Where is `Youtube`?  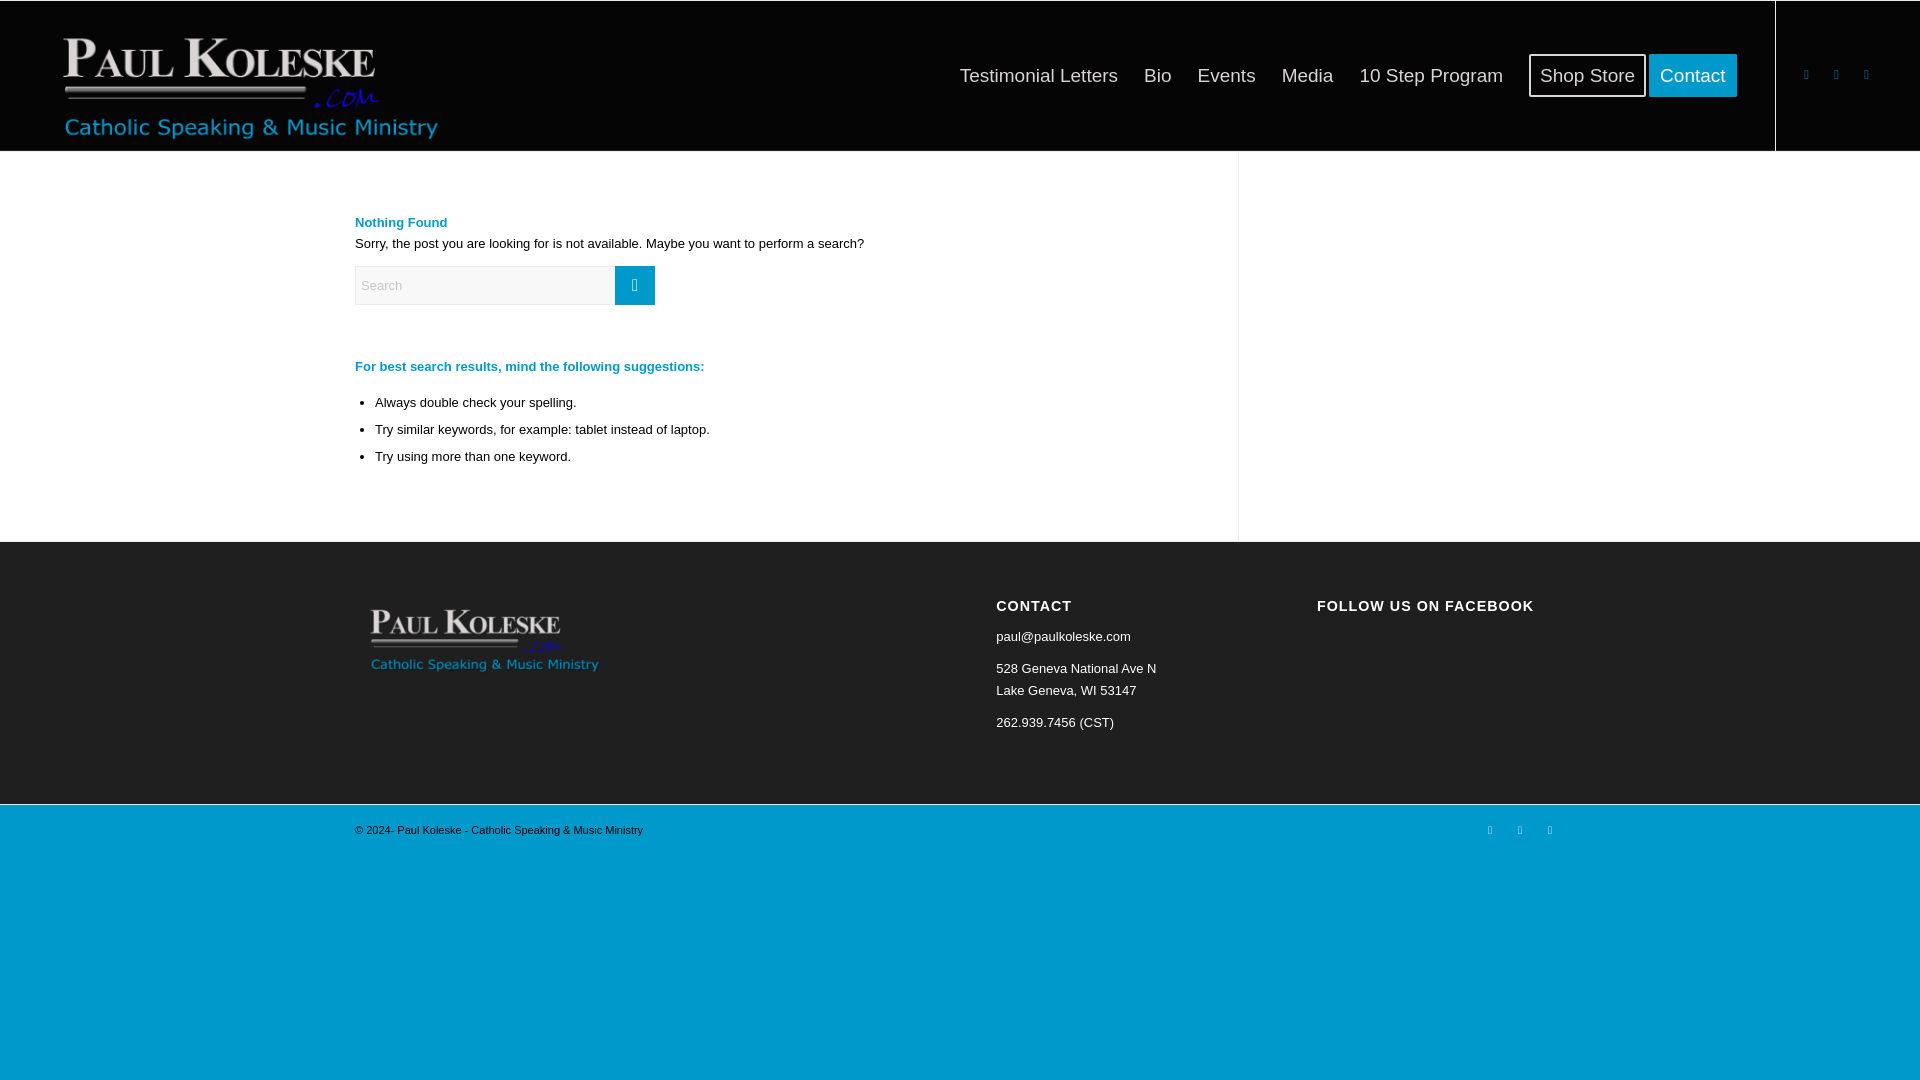
Youtube is located at coordinates (1837, 74).